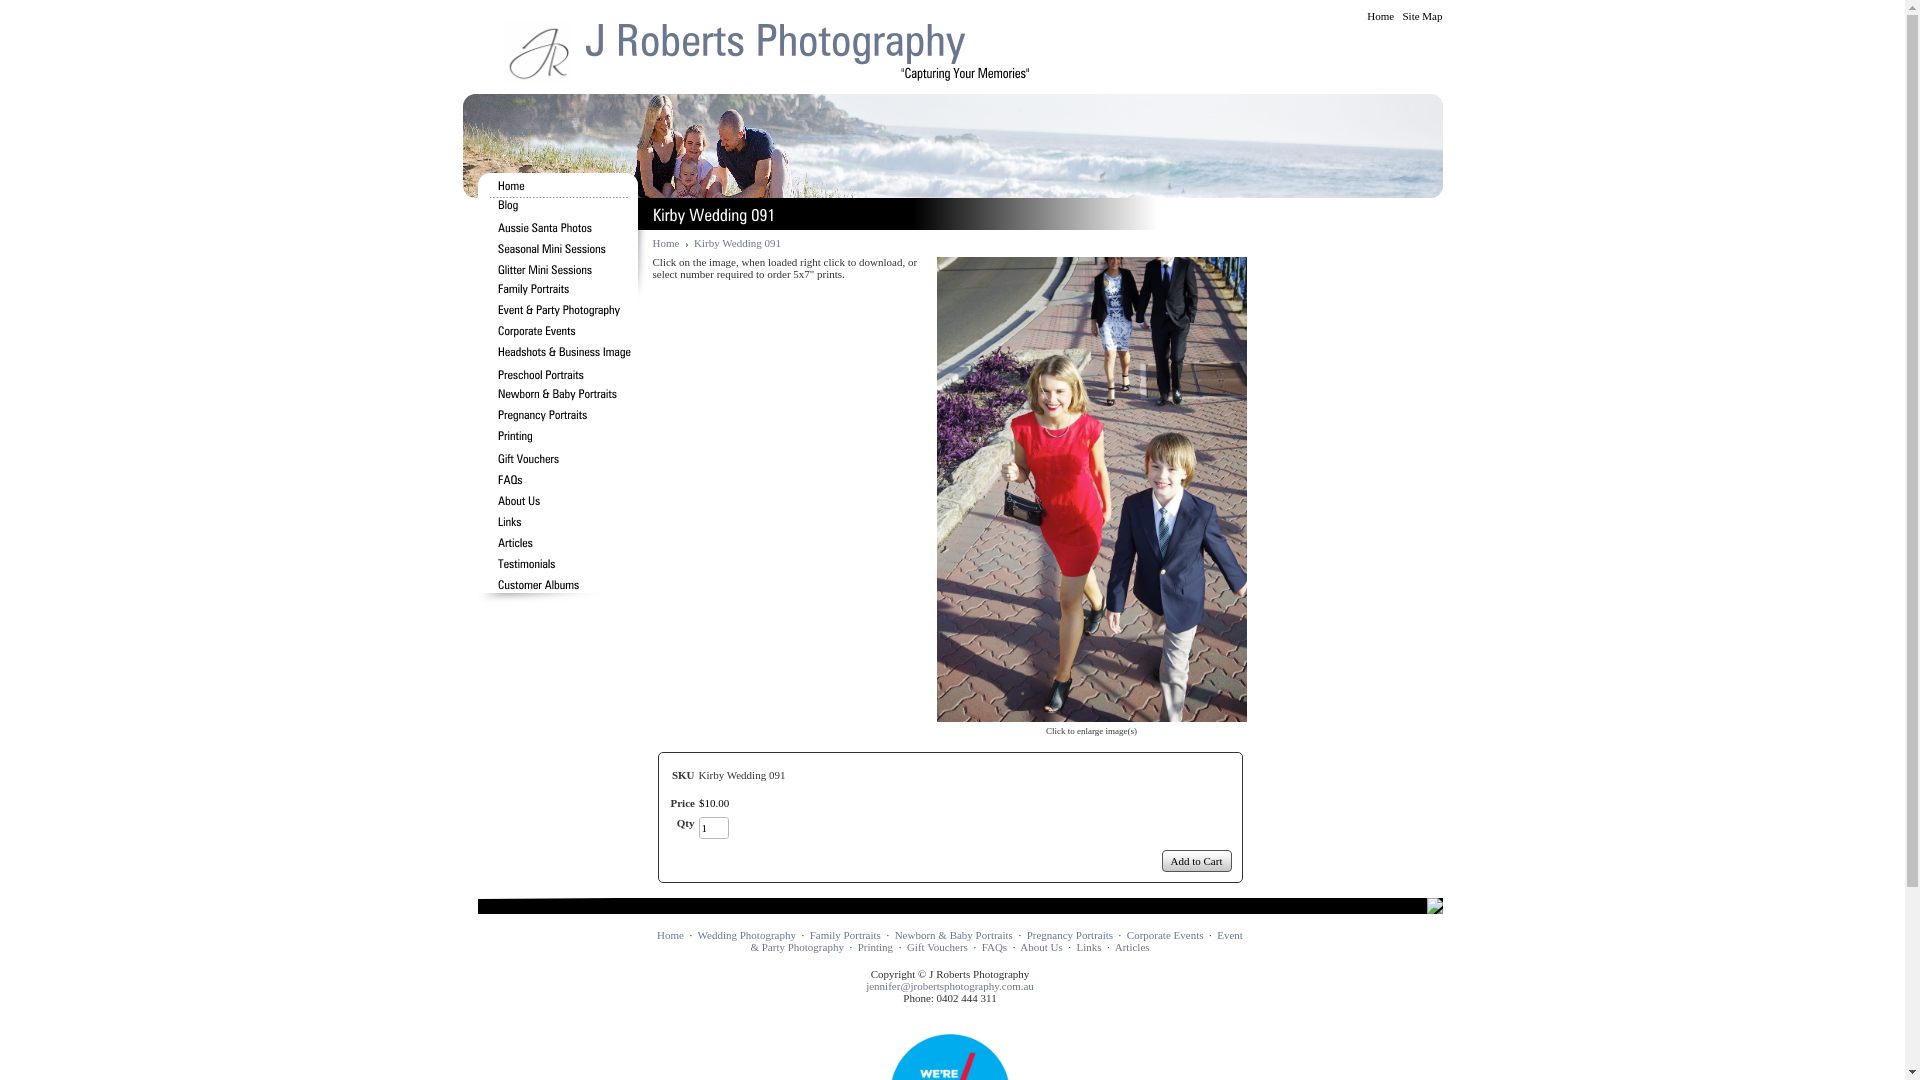 The height and width of the screenshot is (1080, 1920). What do you see at coordinates (1090, 947) in the screenshot?
I see `Links` at bounding box center [1090, 947].